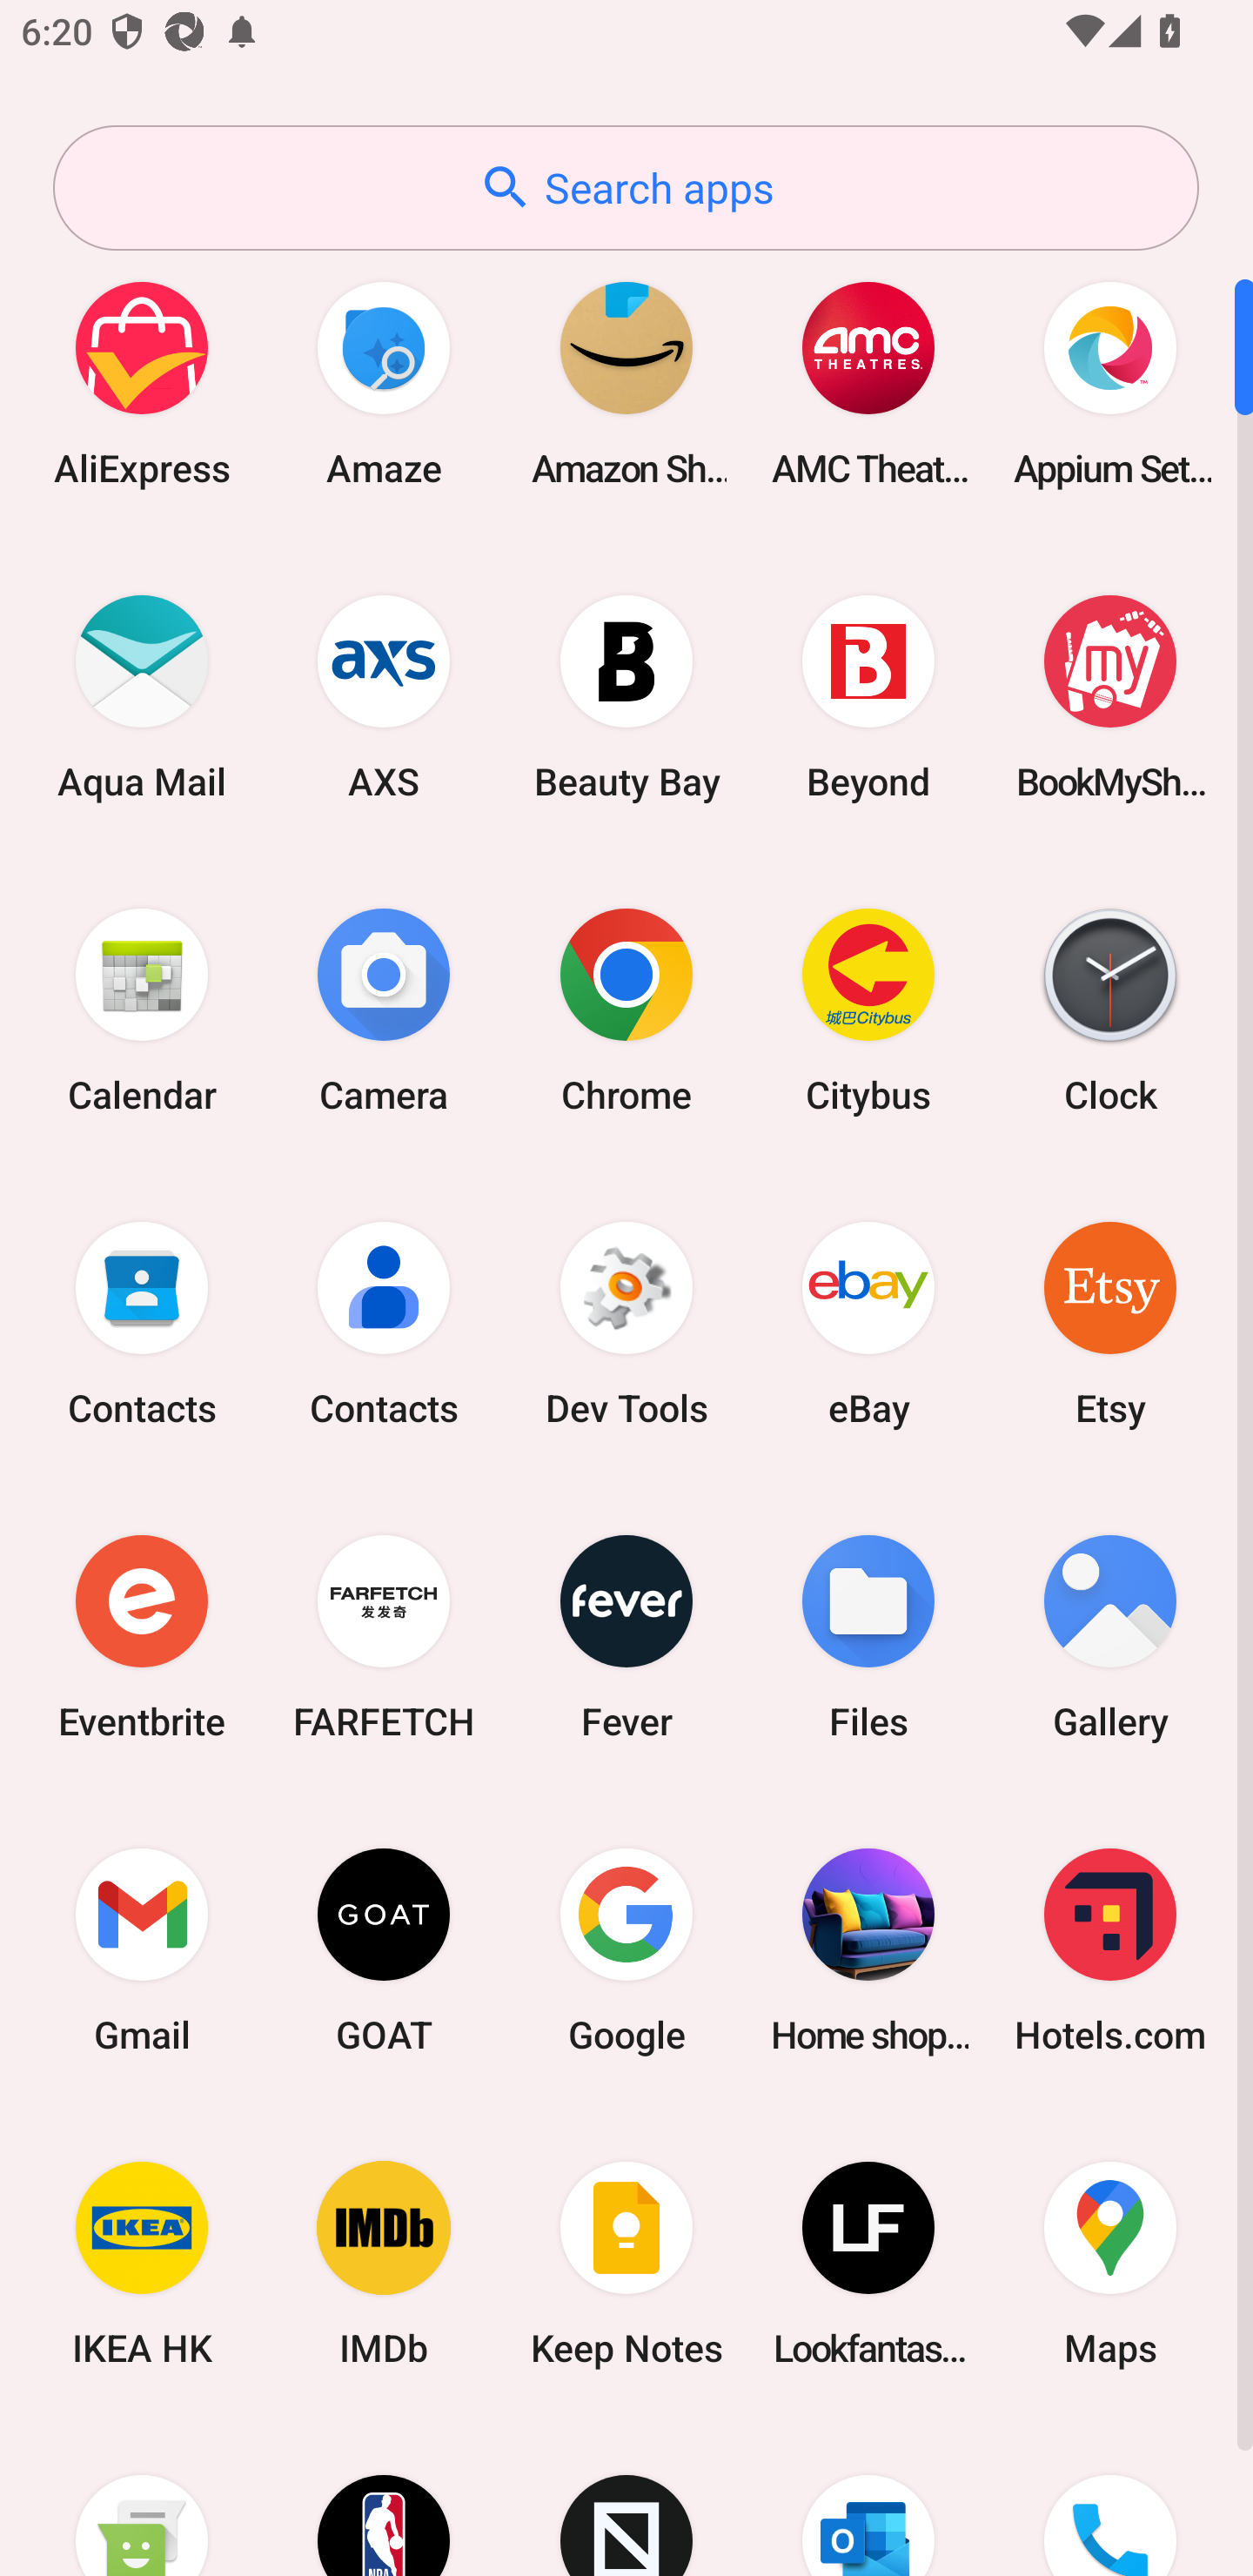 The image size is (1253, 2576). I want to click on Dev Tools, so click(626, 1323).